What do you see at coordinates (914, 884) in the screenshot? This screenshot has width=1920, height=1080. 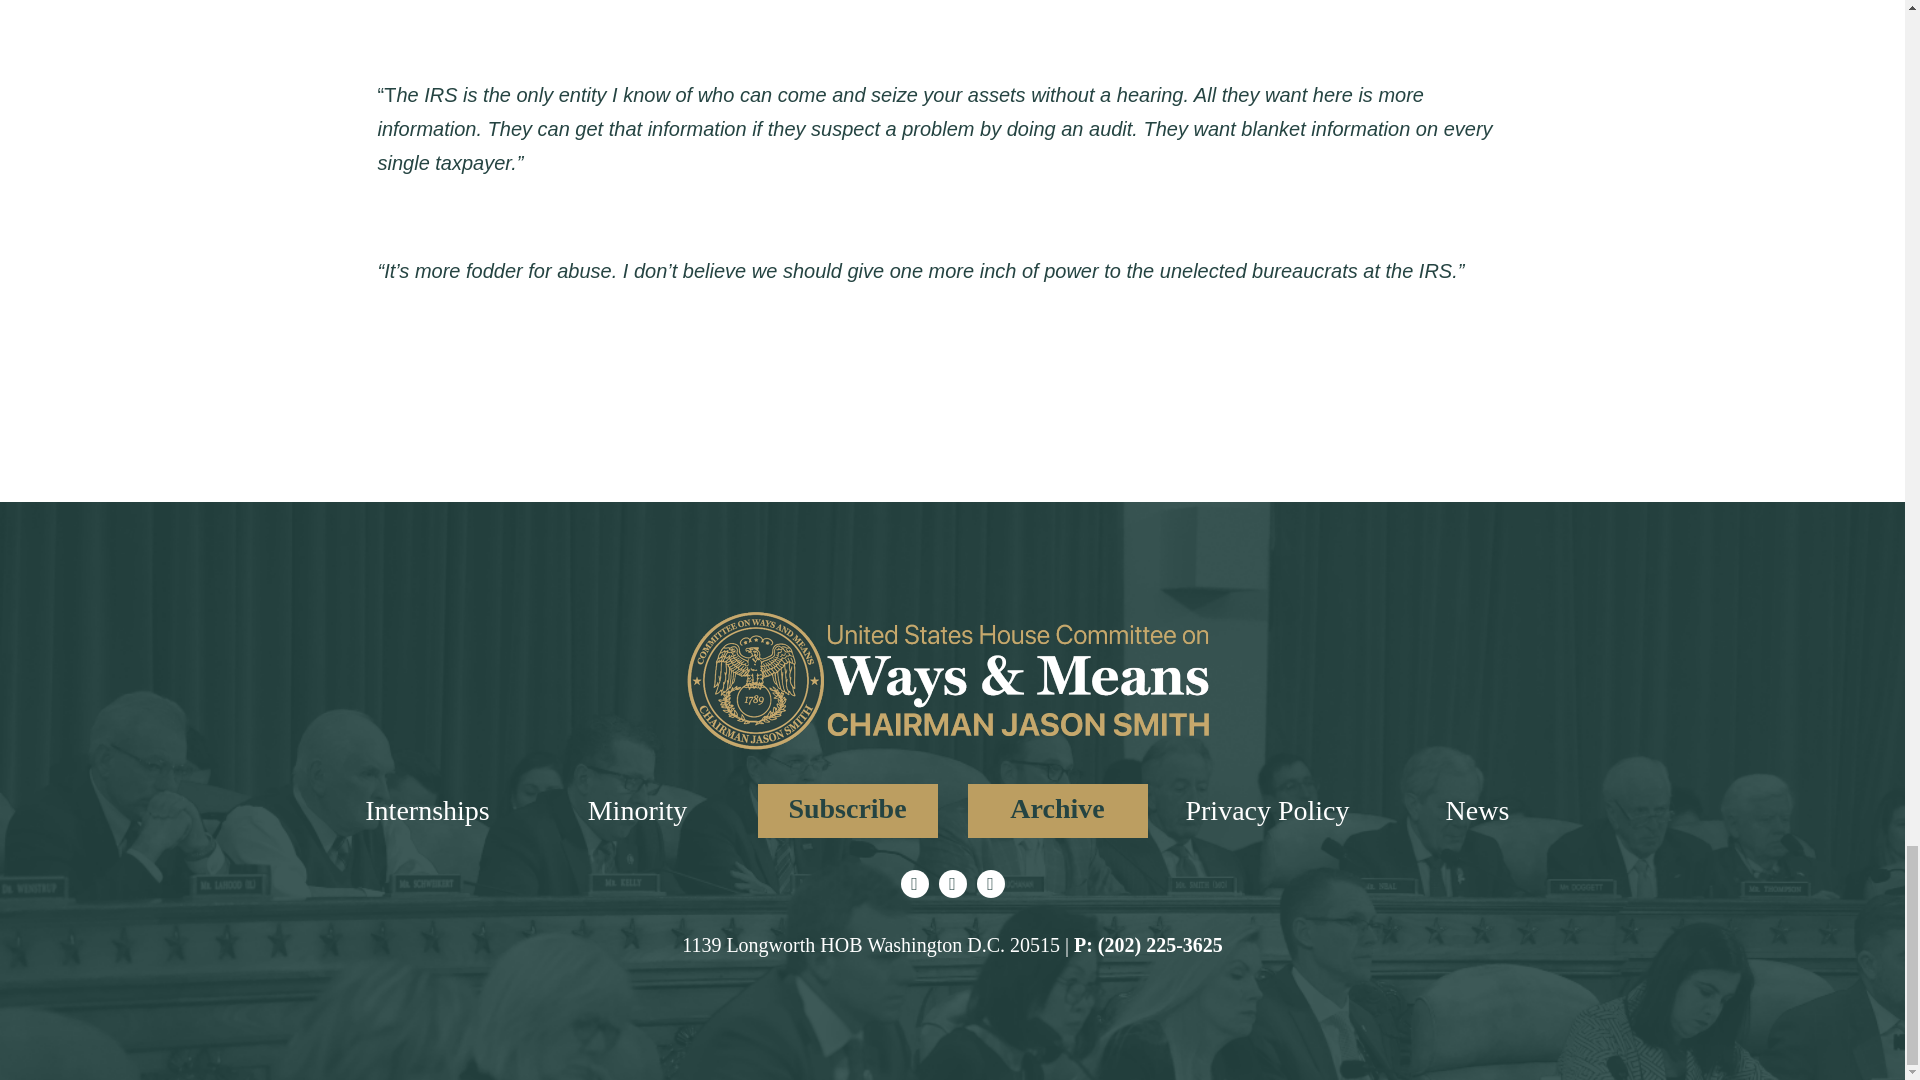 I see `Twitter` at bounding box center [914, 884].